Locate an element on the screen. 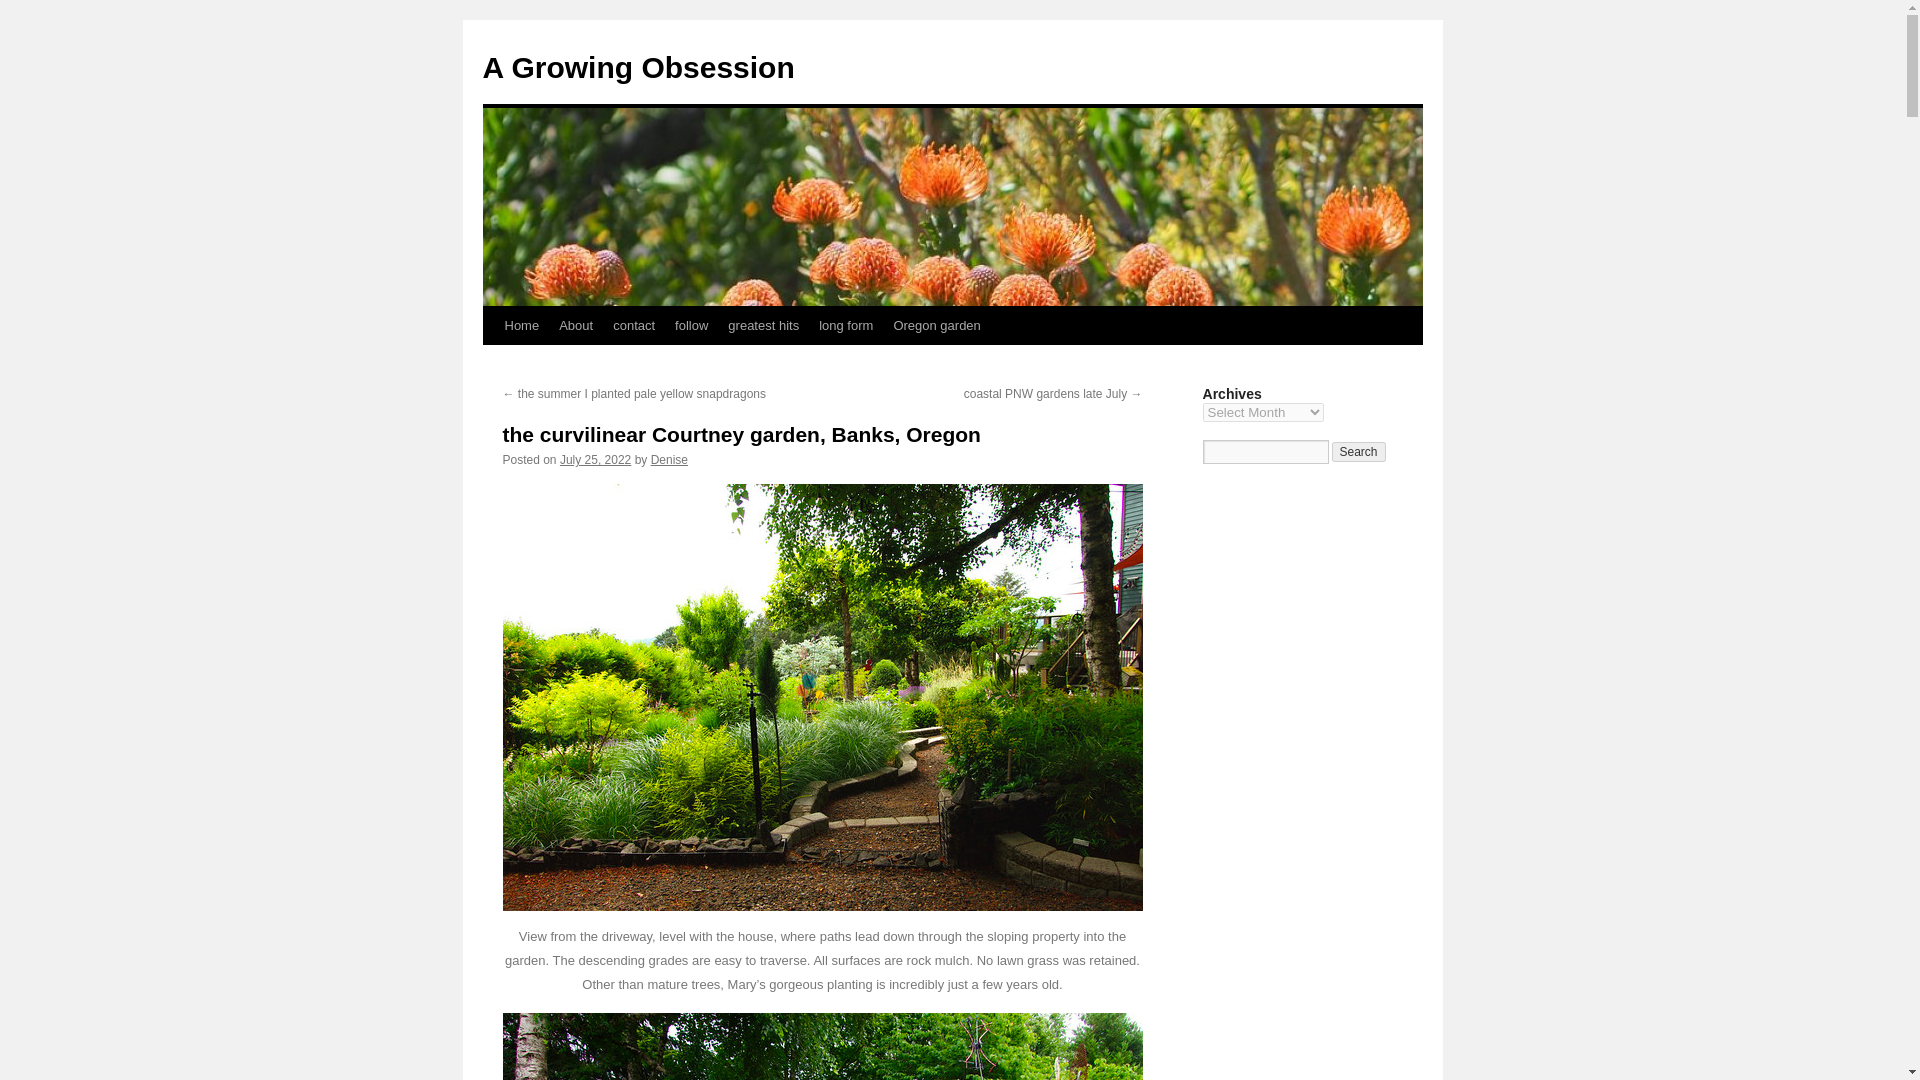 Image resolution: width=1920 pixels, height=1080 pixels. long form is located at coordinates (846, 325).